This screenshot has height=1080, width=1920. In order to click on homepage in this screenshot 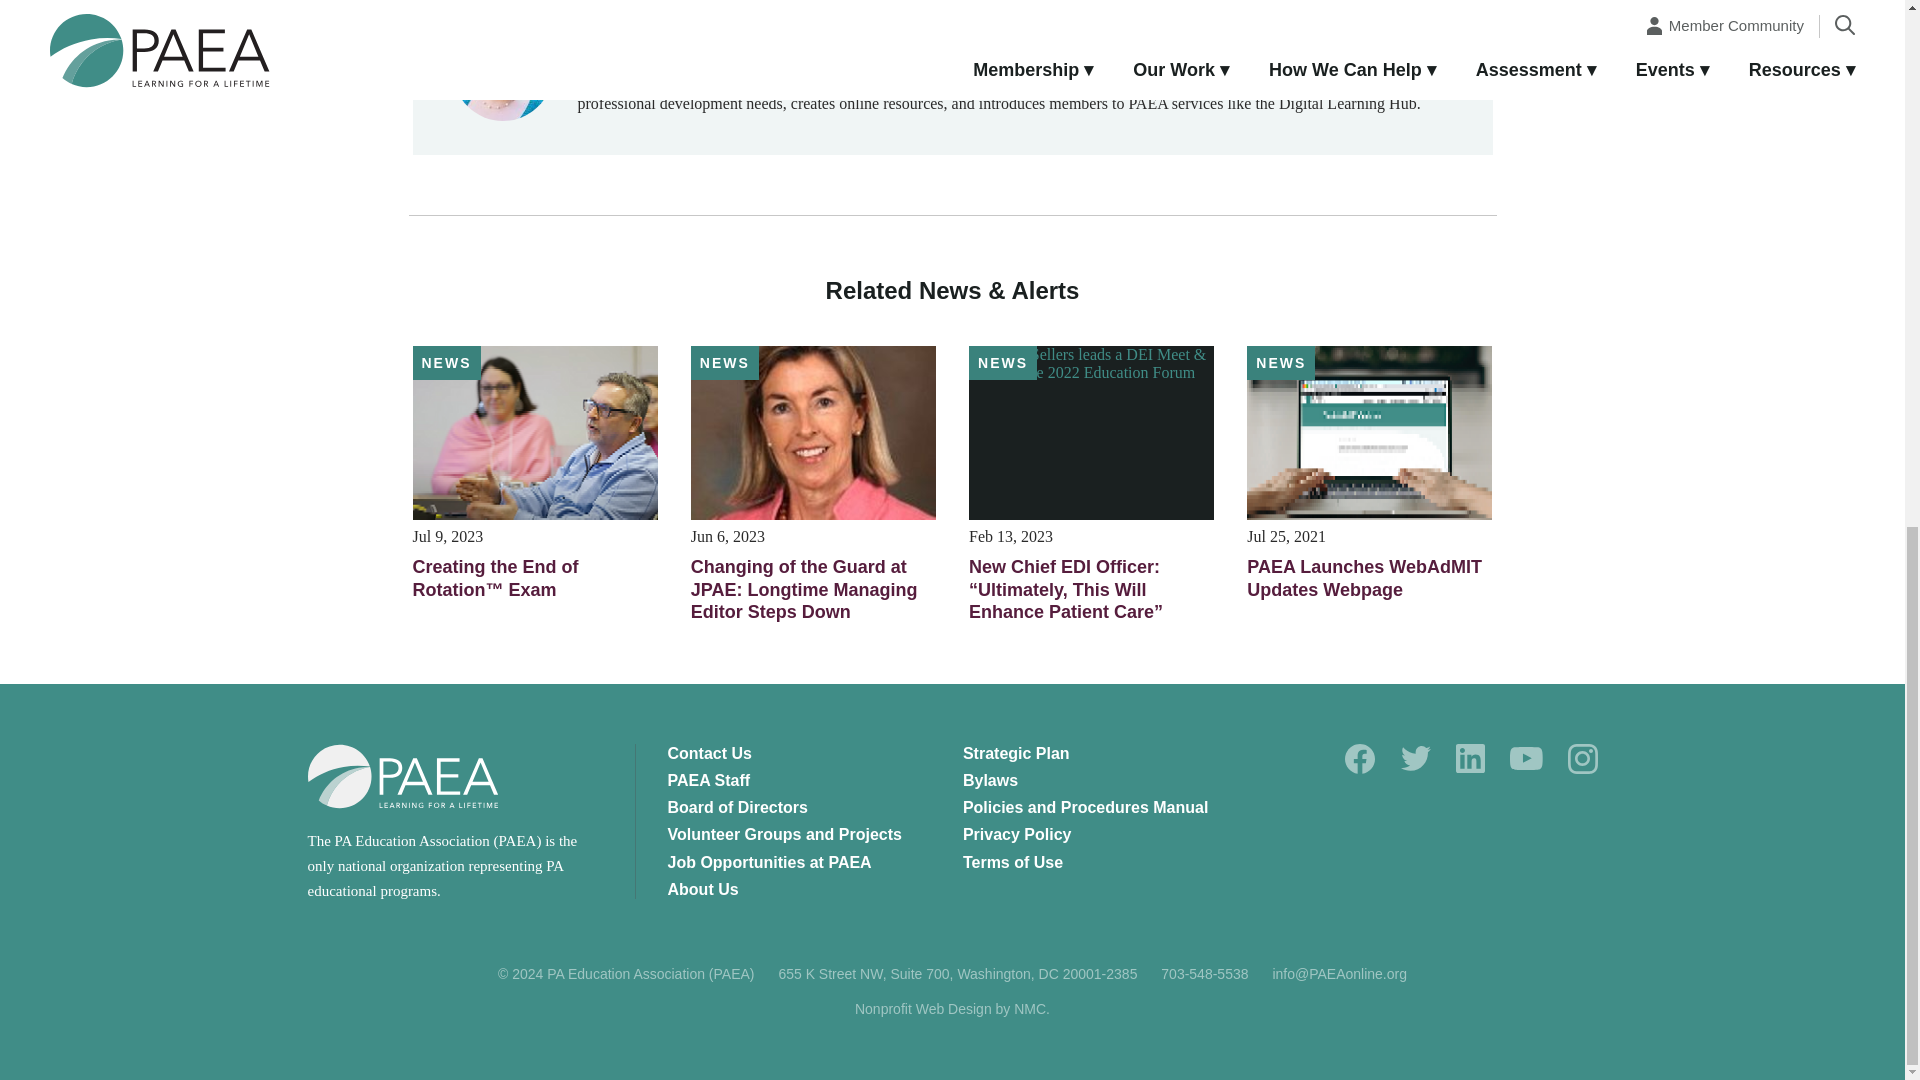, I will do `click(403, 776)`.